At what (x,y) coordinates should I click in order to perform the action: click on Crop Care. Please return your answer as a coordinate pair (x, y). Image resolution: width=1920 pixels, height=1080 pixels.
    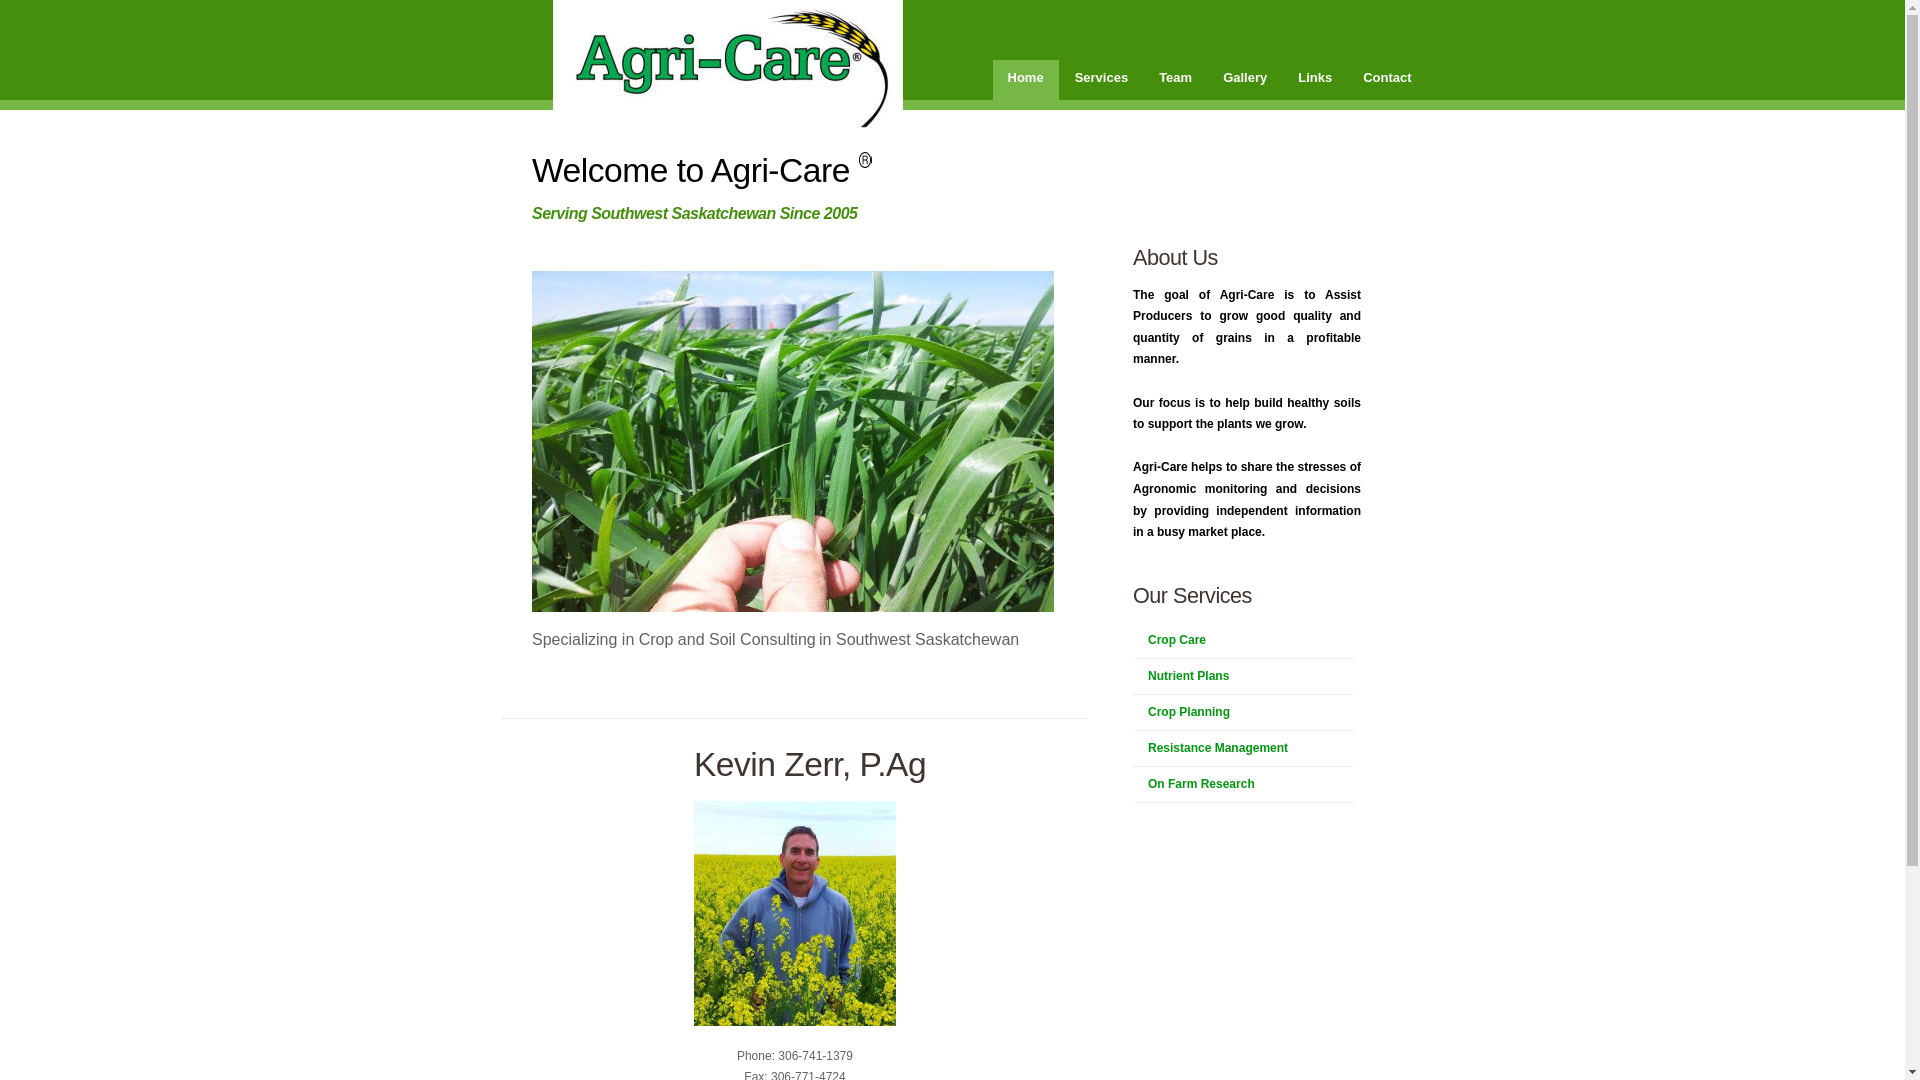
    Looking at the image, I should click on (1170, 640).